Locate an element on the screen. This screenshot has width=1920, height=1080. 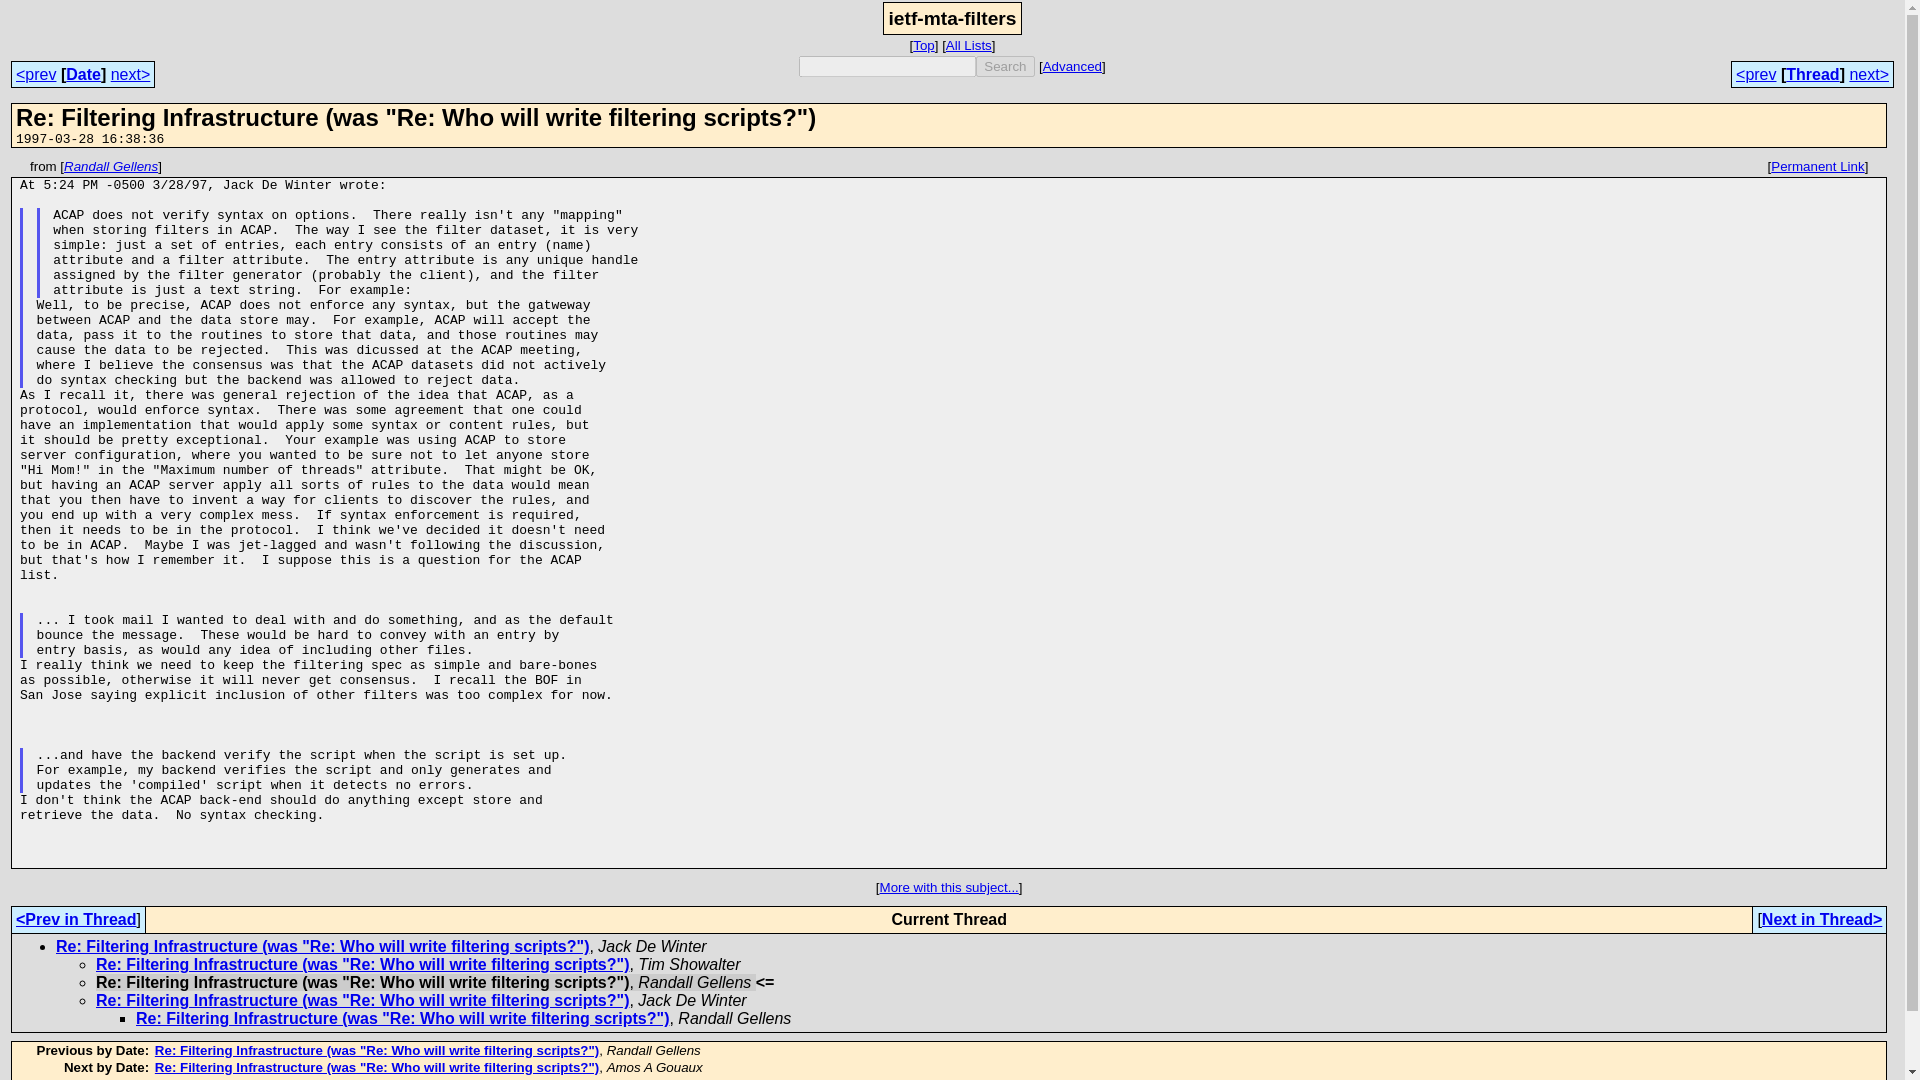
All Lists is located at coordinates (969, 44).